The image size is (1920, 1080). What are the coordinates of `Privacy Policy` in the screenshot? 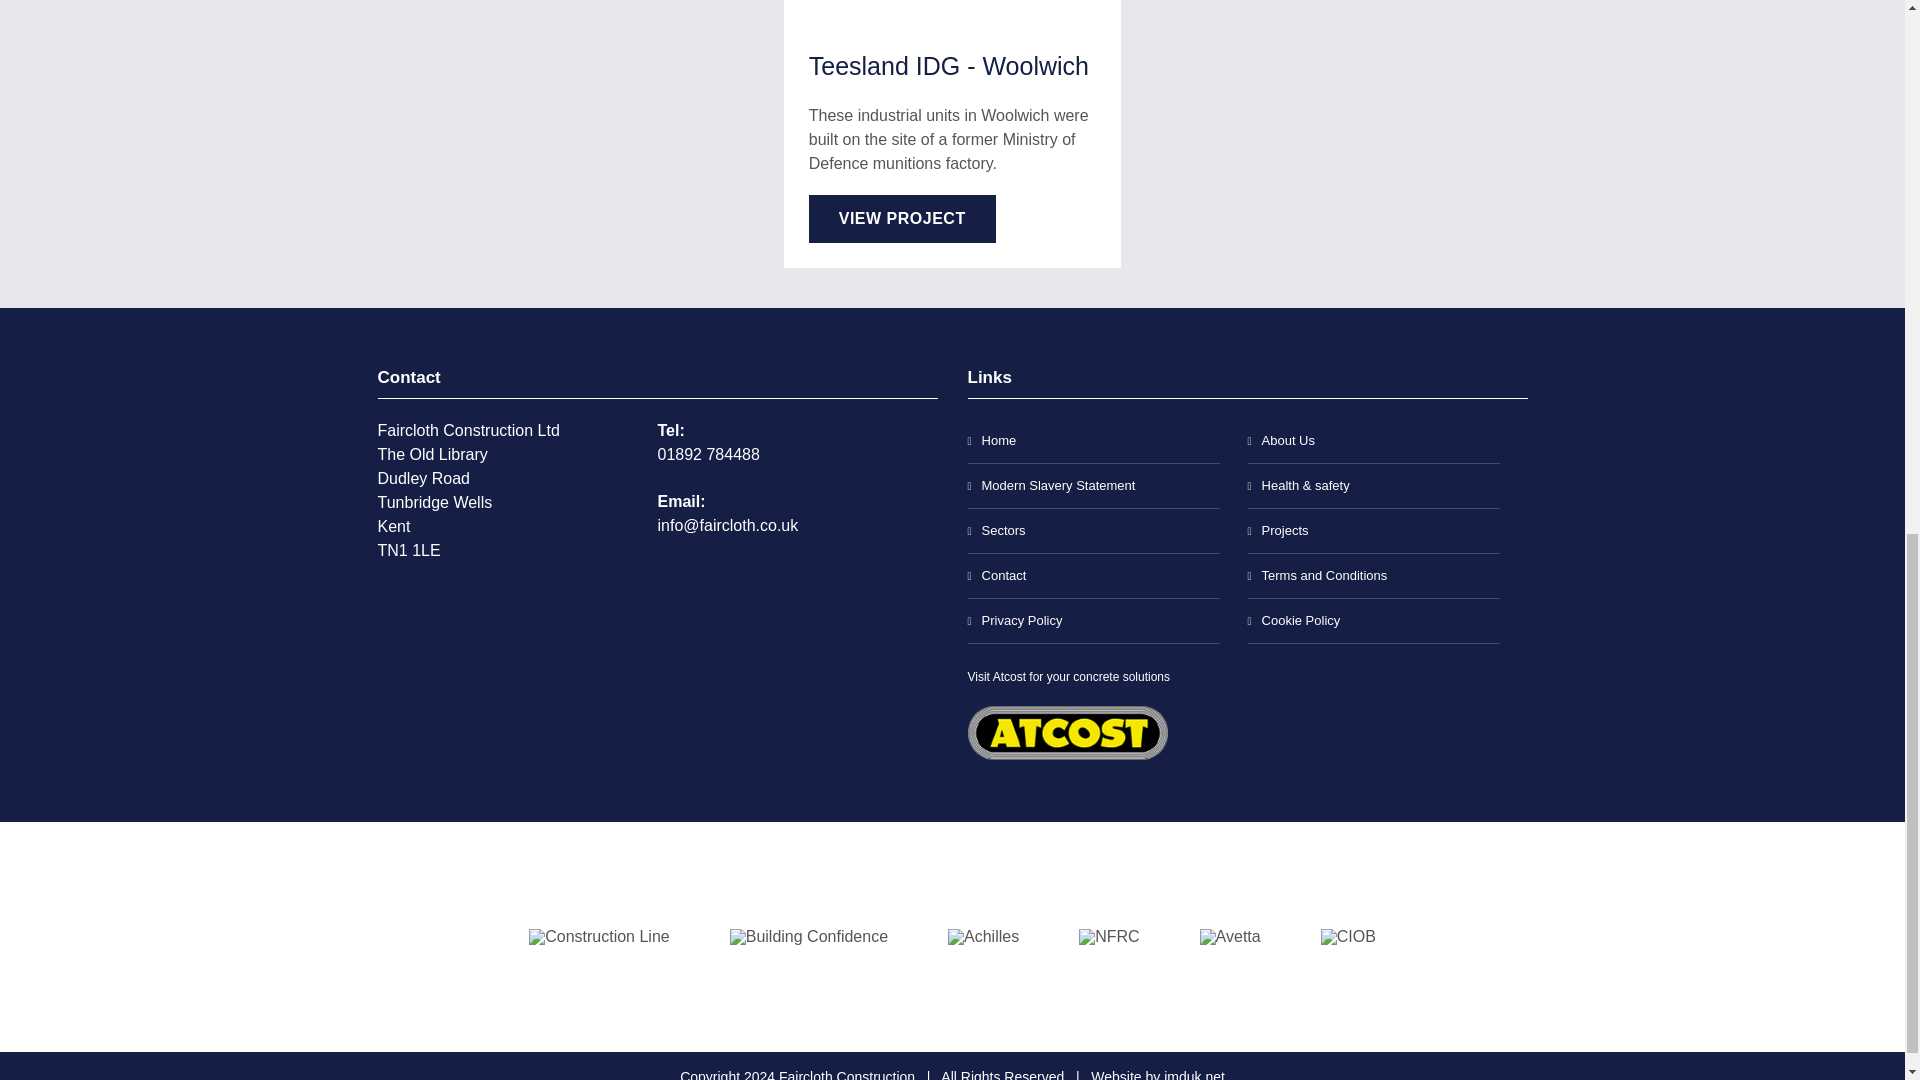 It's located at (1093, 621).